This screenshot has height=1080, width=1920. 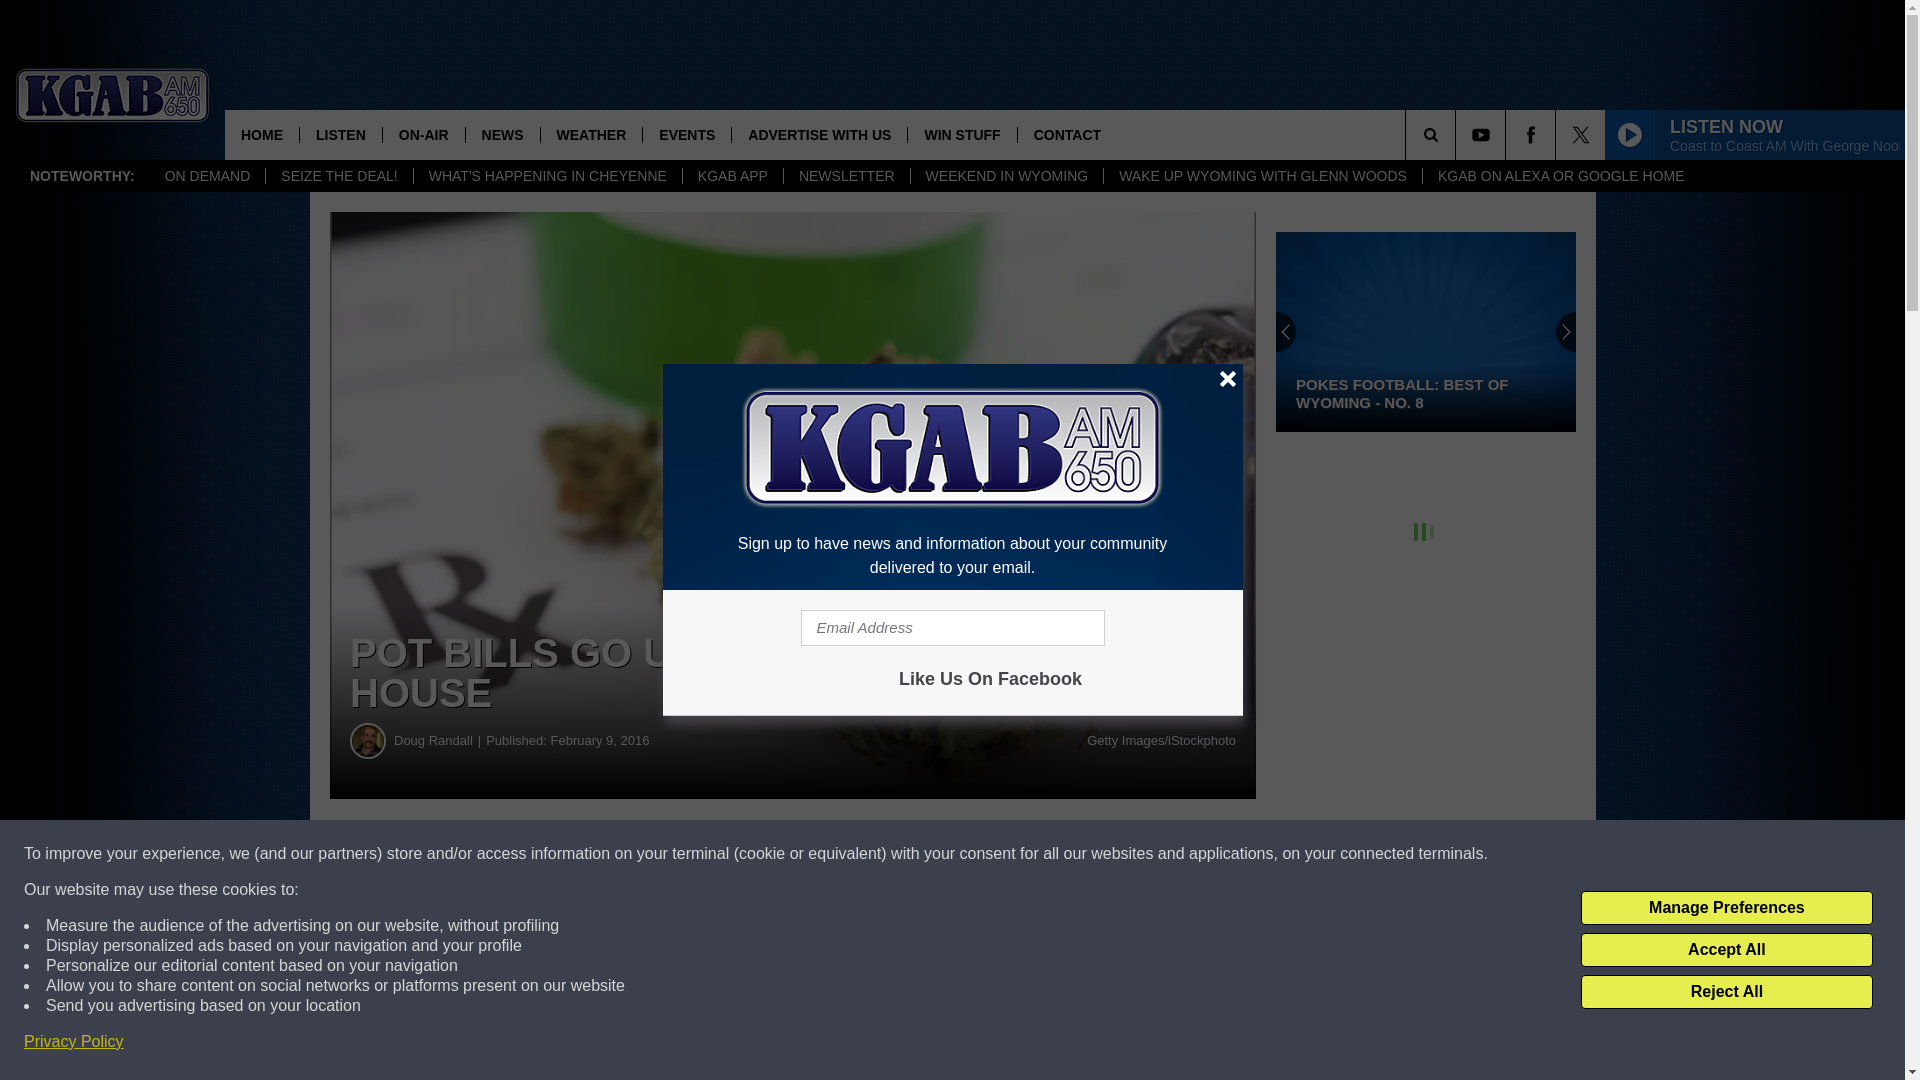 What do you see at coordinates (340, 134) in the screenshot?
I see `LISTEN` at bounding box center [340, 134].